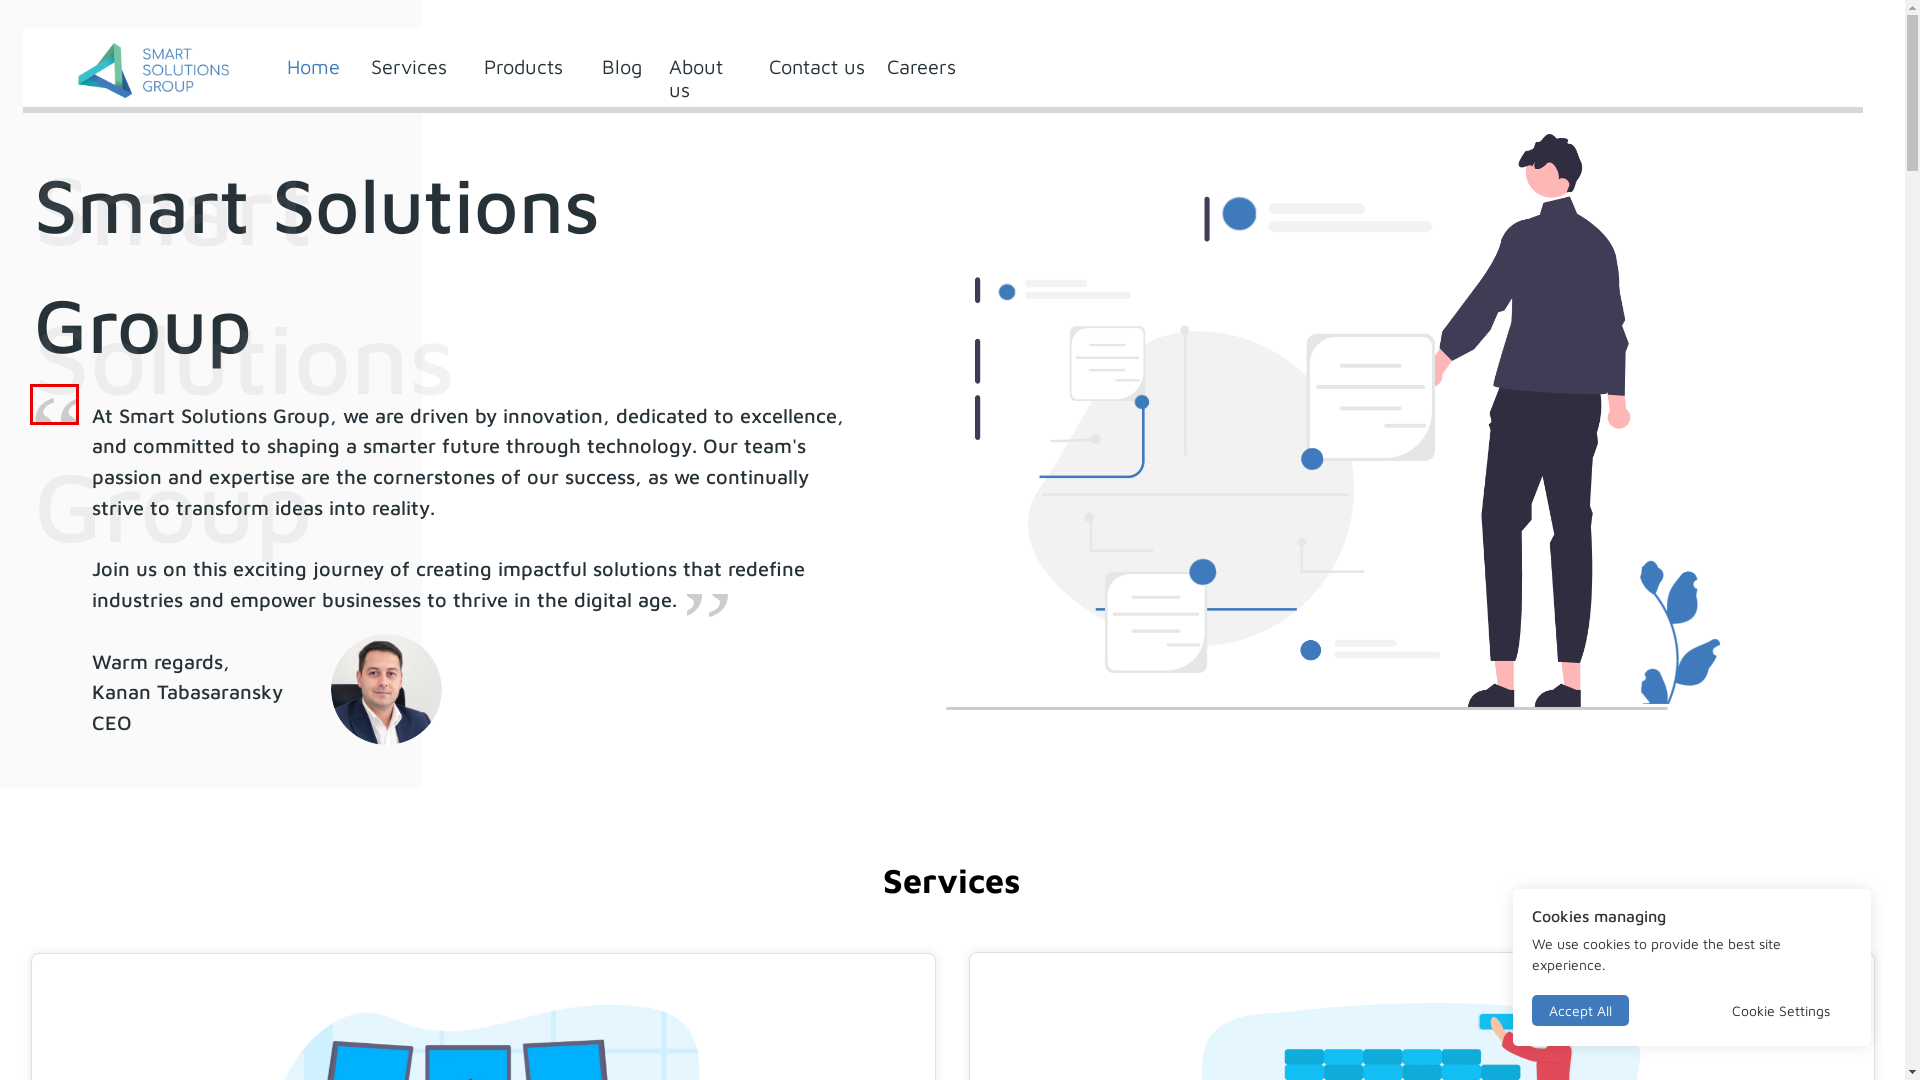  Describe the element at coordinates (1580, 1010) in the screenshot. I see `Accept All` at that location.